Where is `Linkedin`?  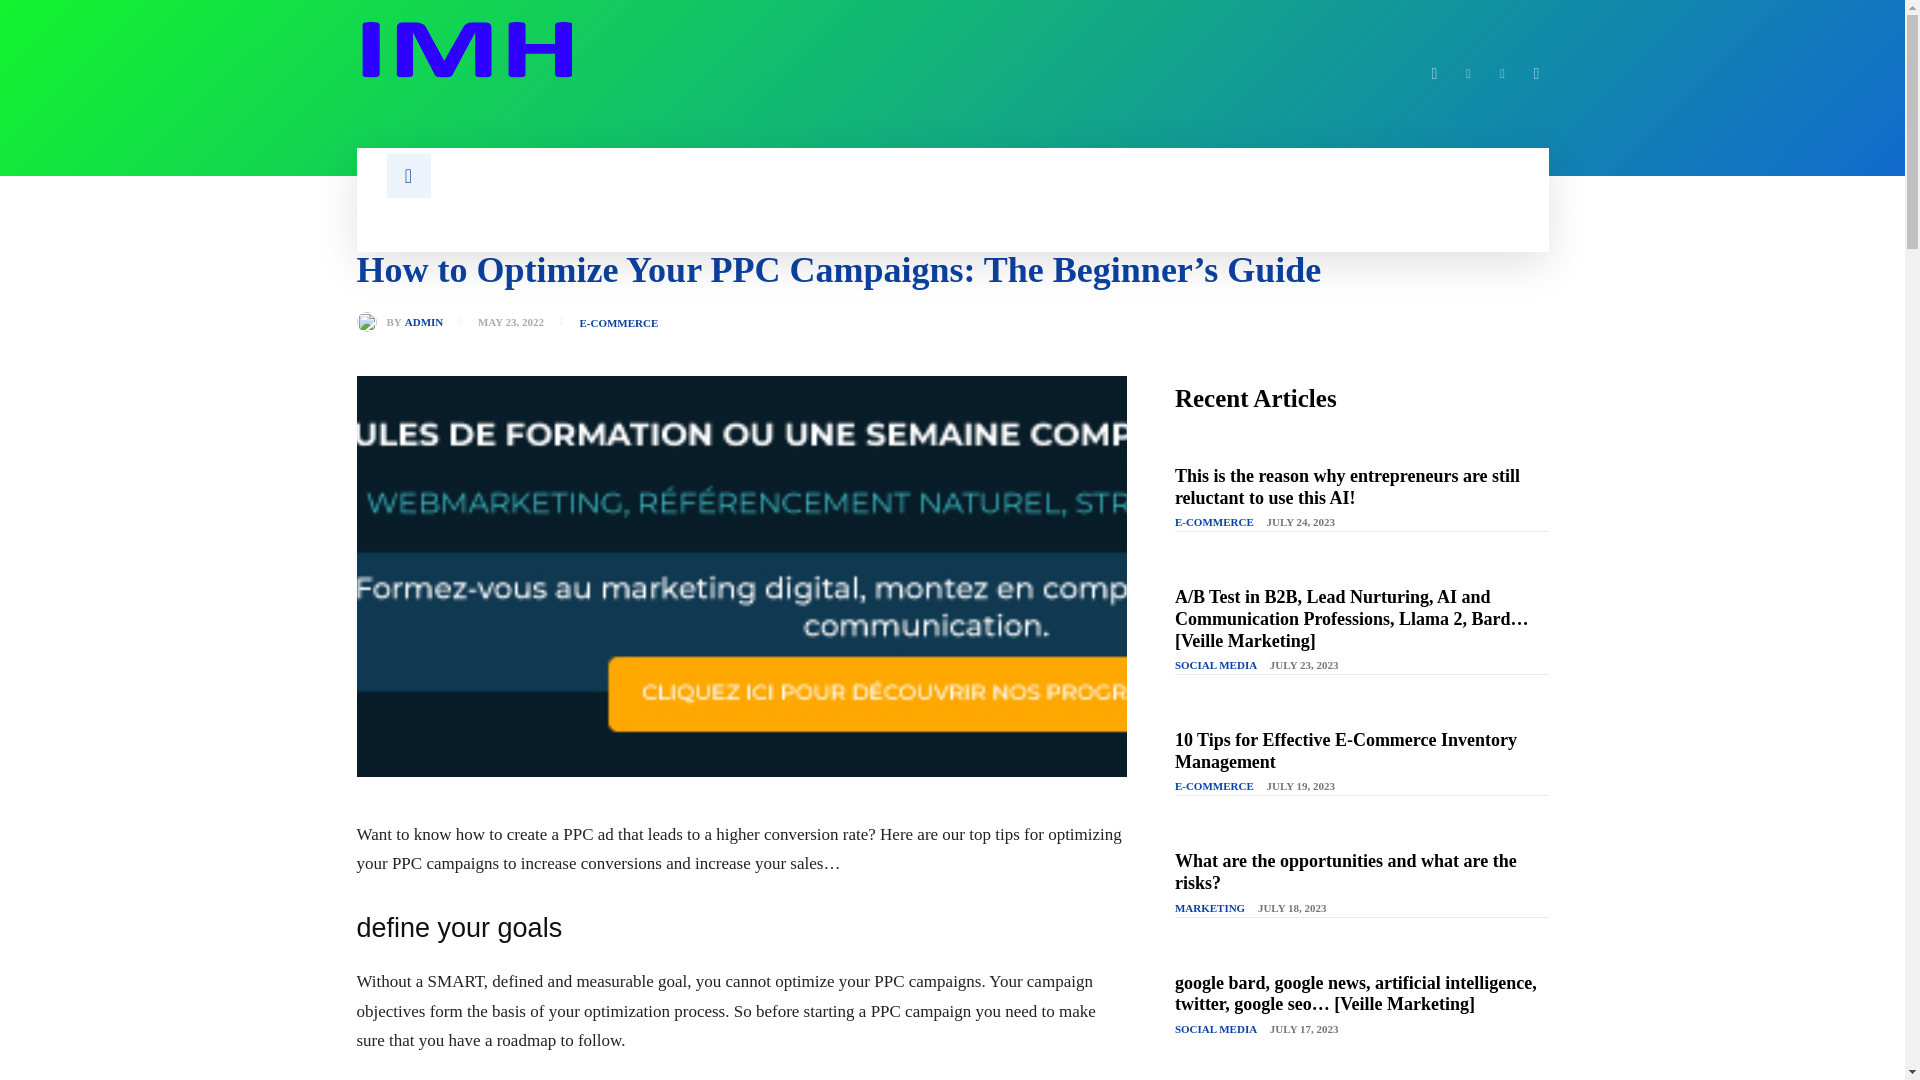
Linkedin is located at coordinates (1468, 74).